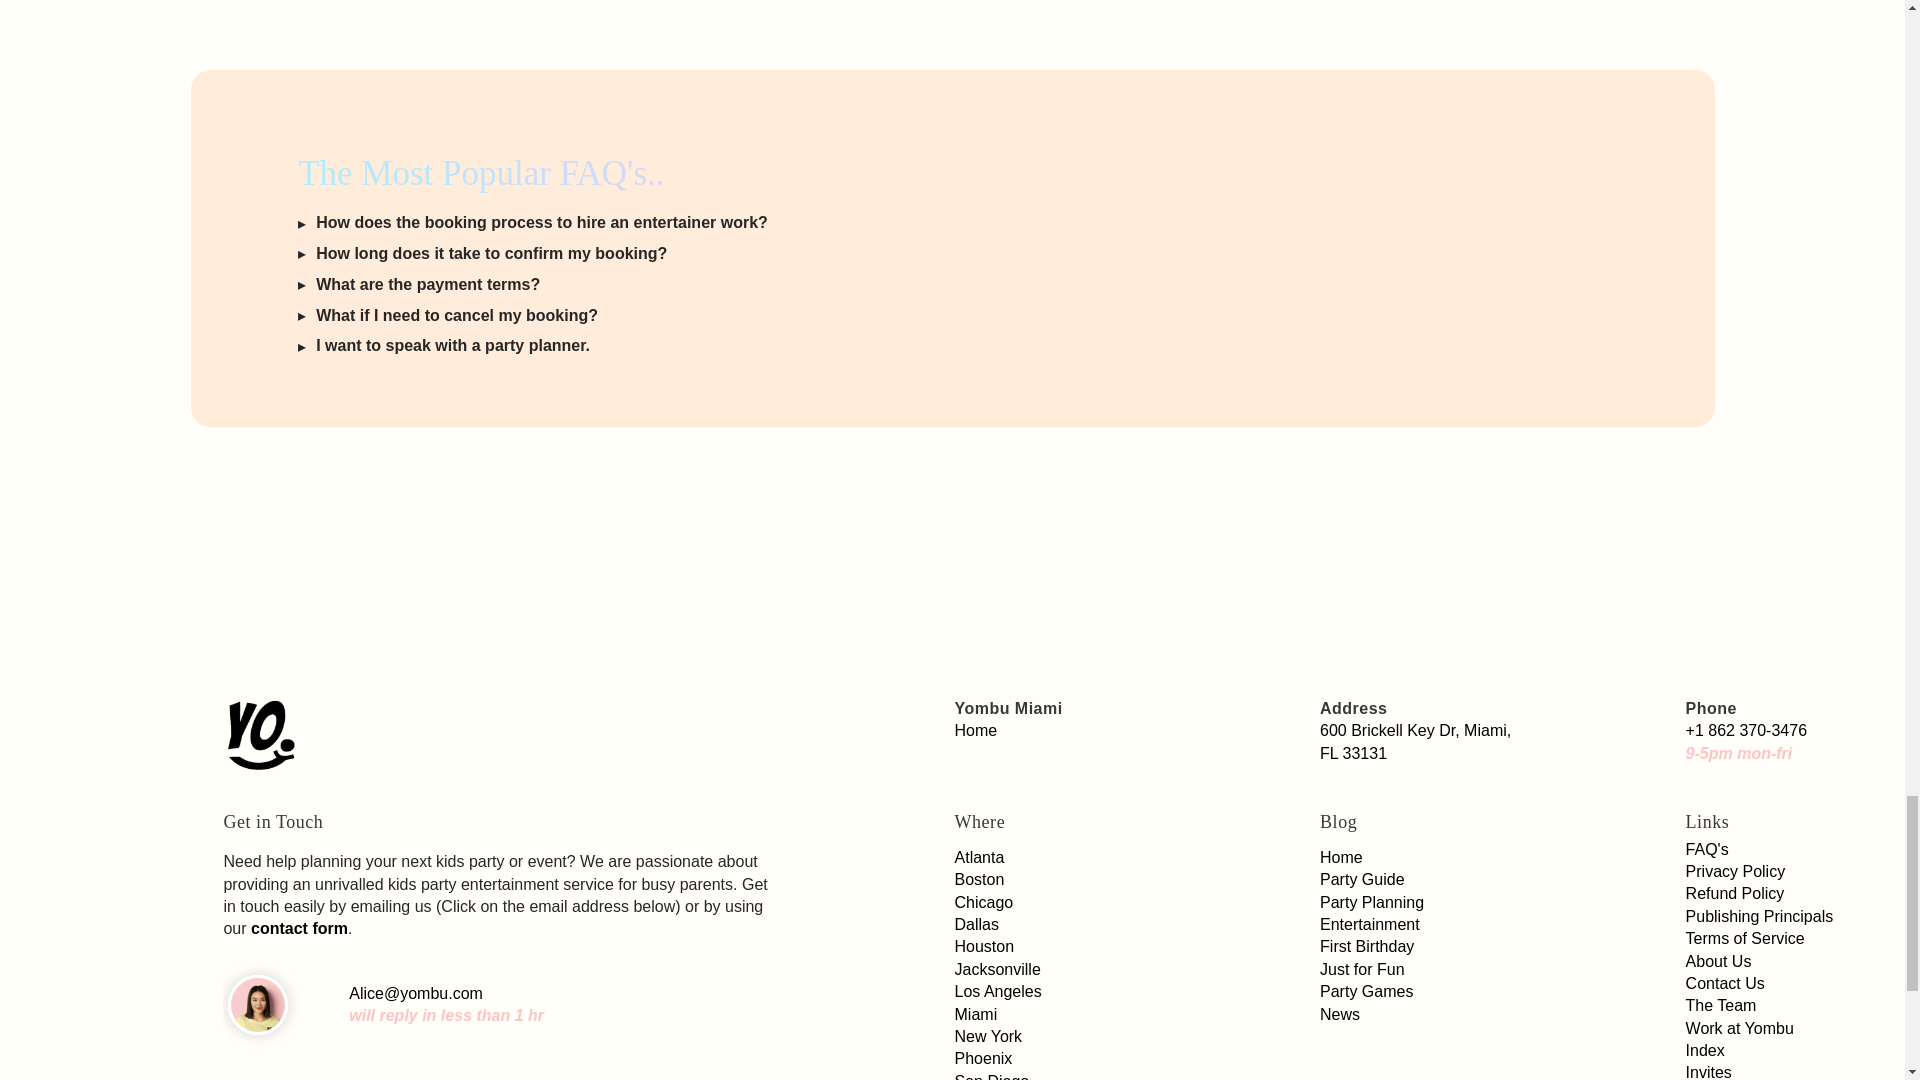 This screenshot has height=1080, width=1920. Describe the element at coordinates (299, 928) in the screenshot. I see `contact form` at that location.